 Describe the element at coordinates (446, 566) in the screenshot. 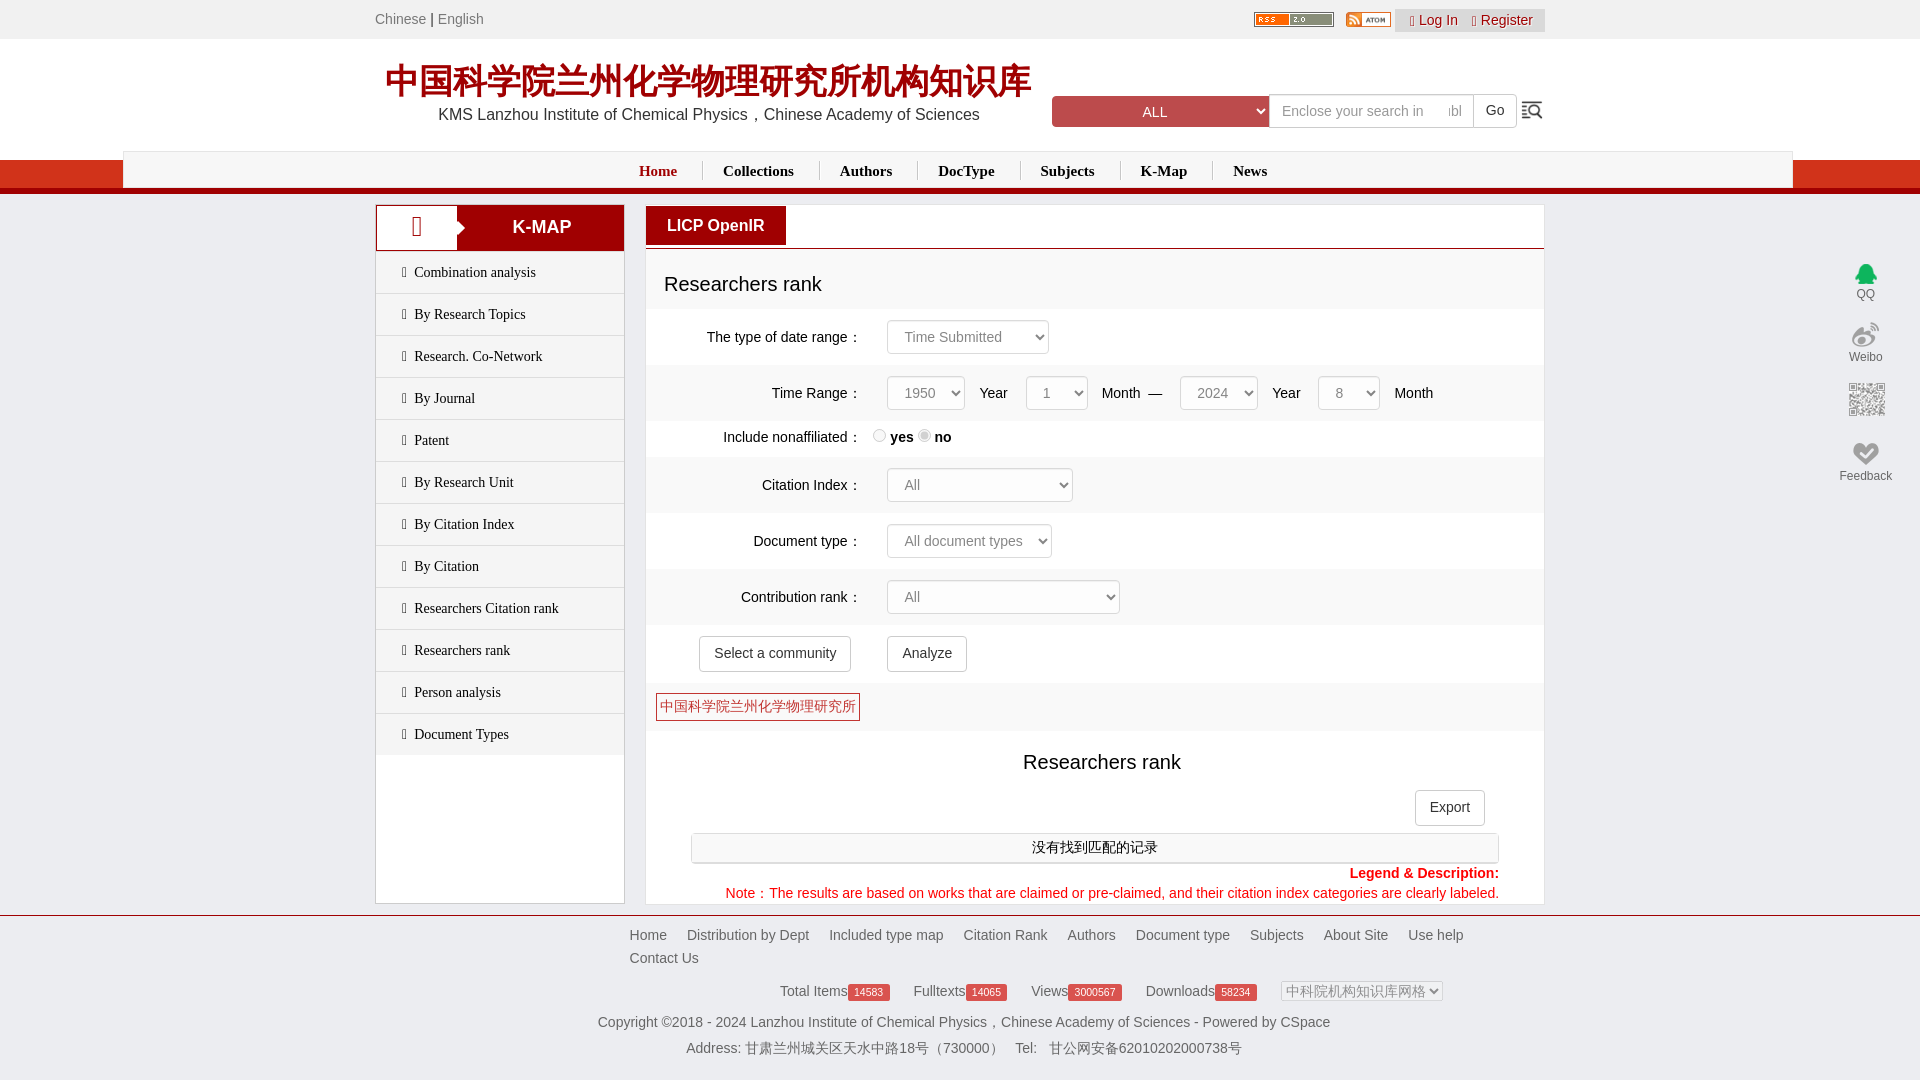

I see `By Citation` at that location.